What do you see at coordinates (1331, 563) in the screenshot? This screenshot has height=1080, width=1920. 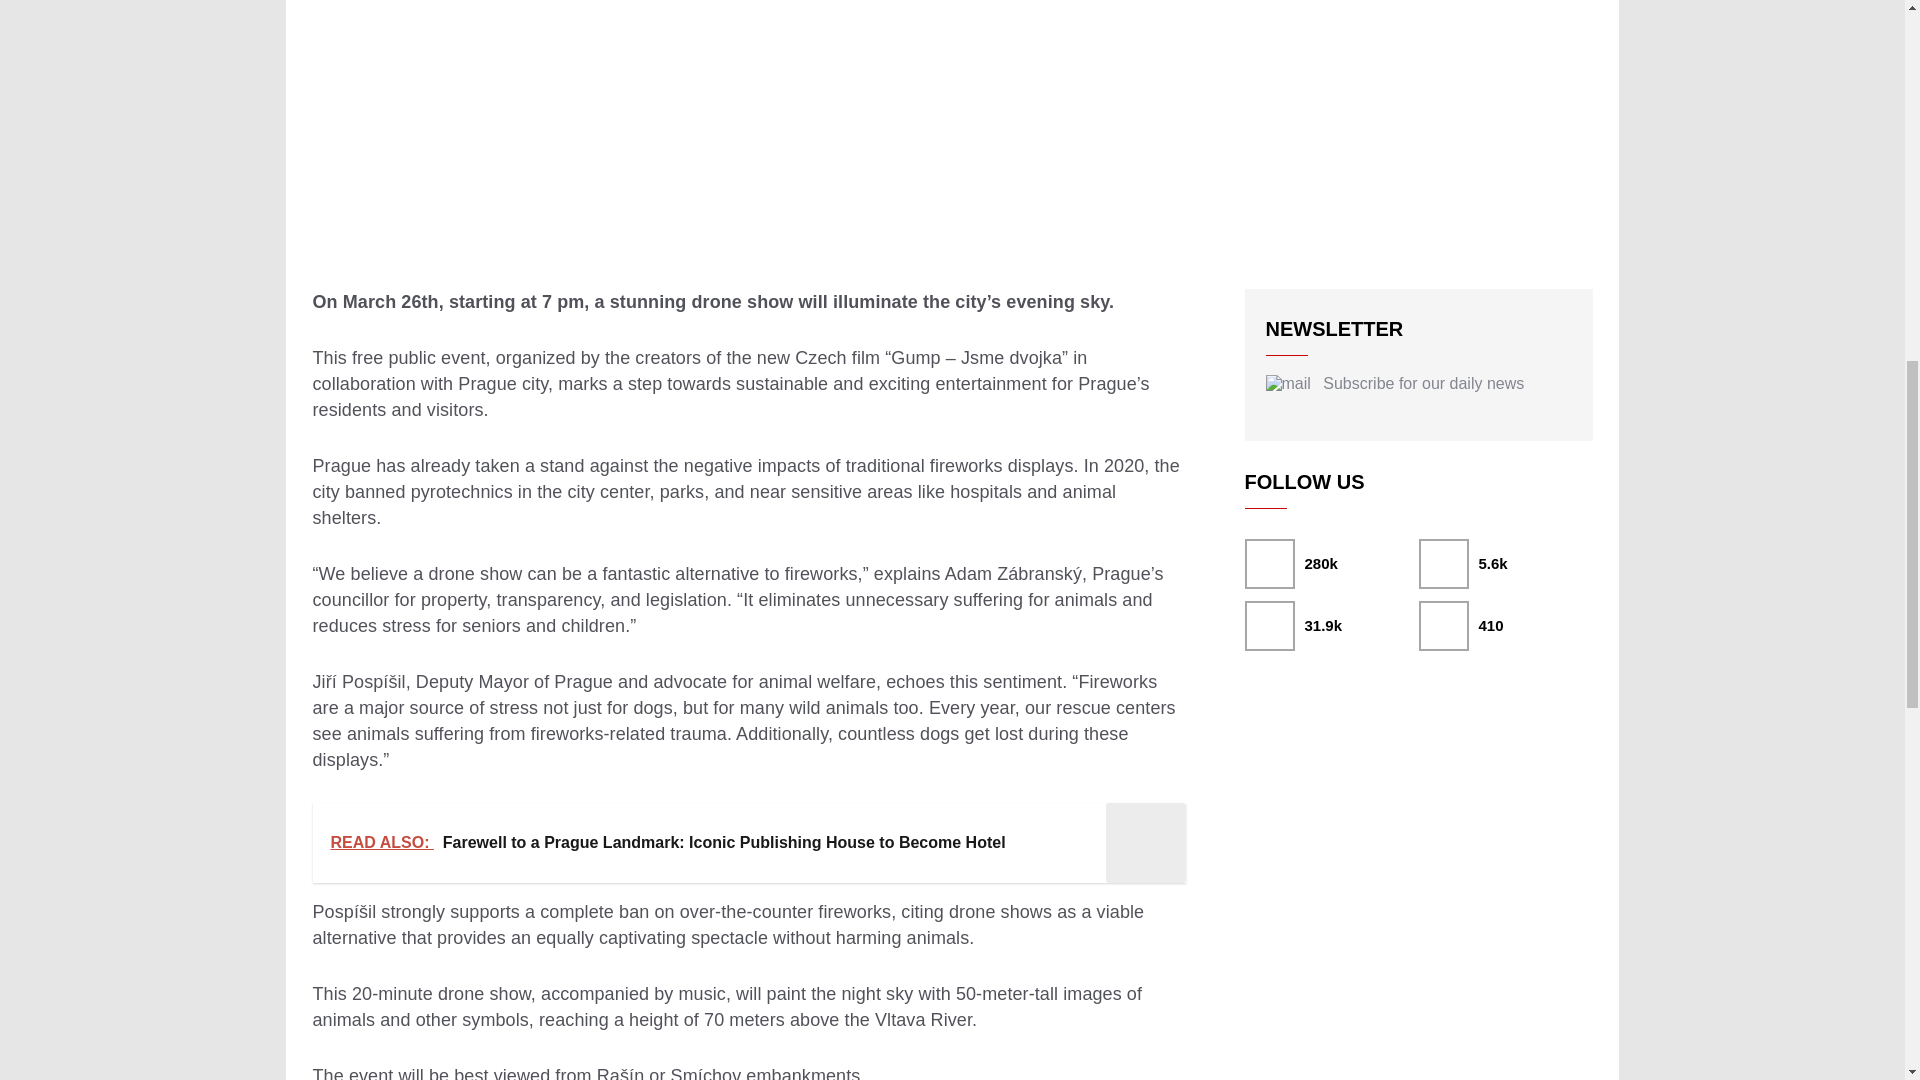 I see `Facebook` at bounding box center [1331, 563].